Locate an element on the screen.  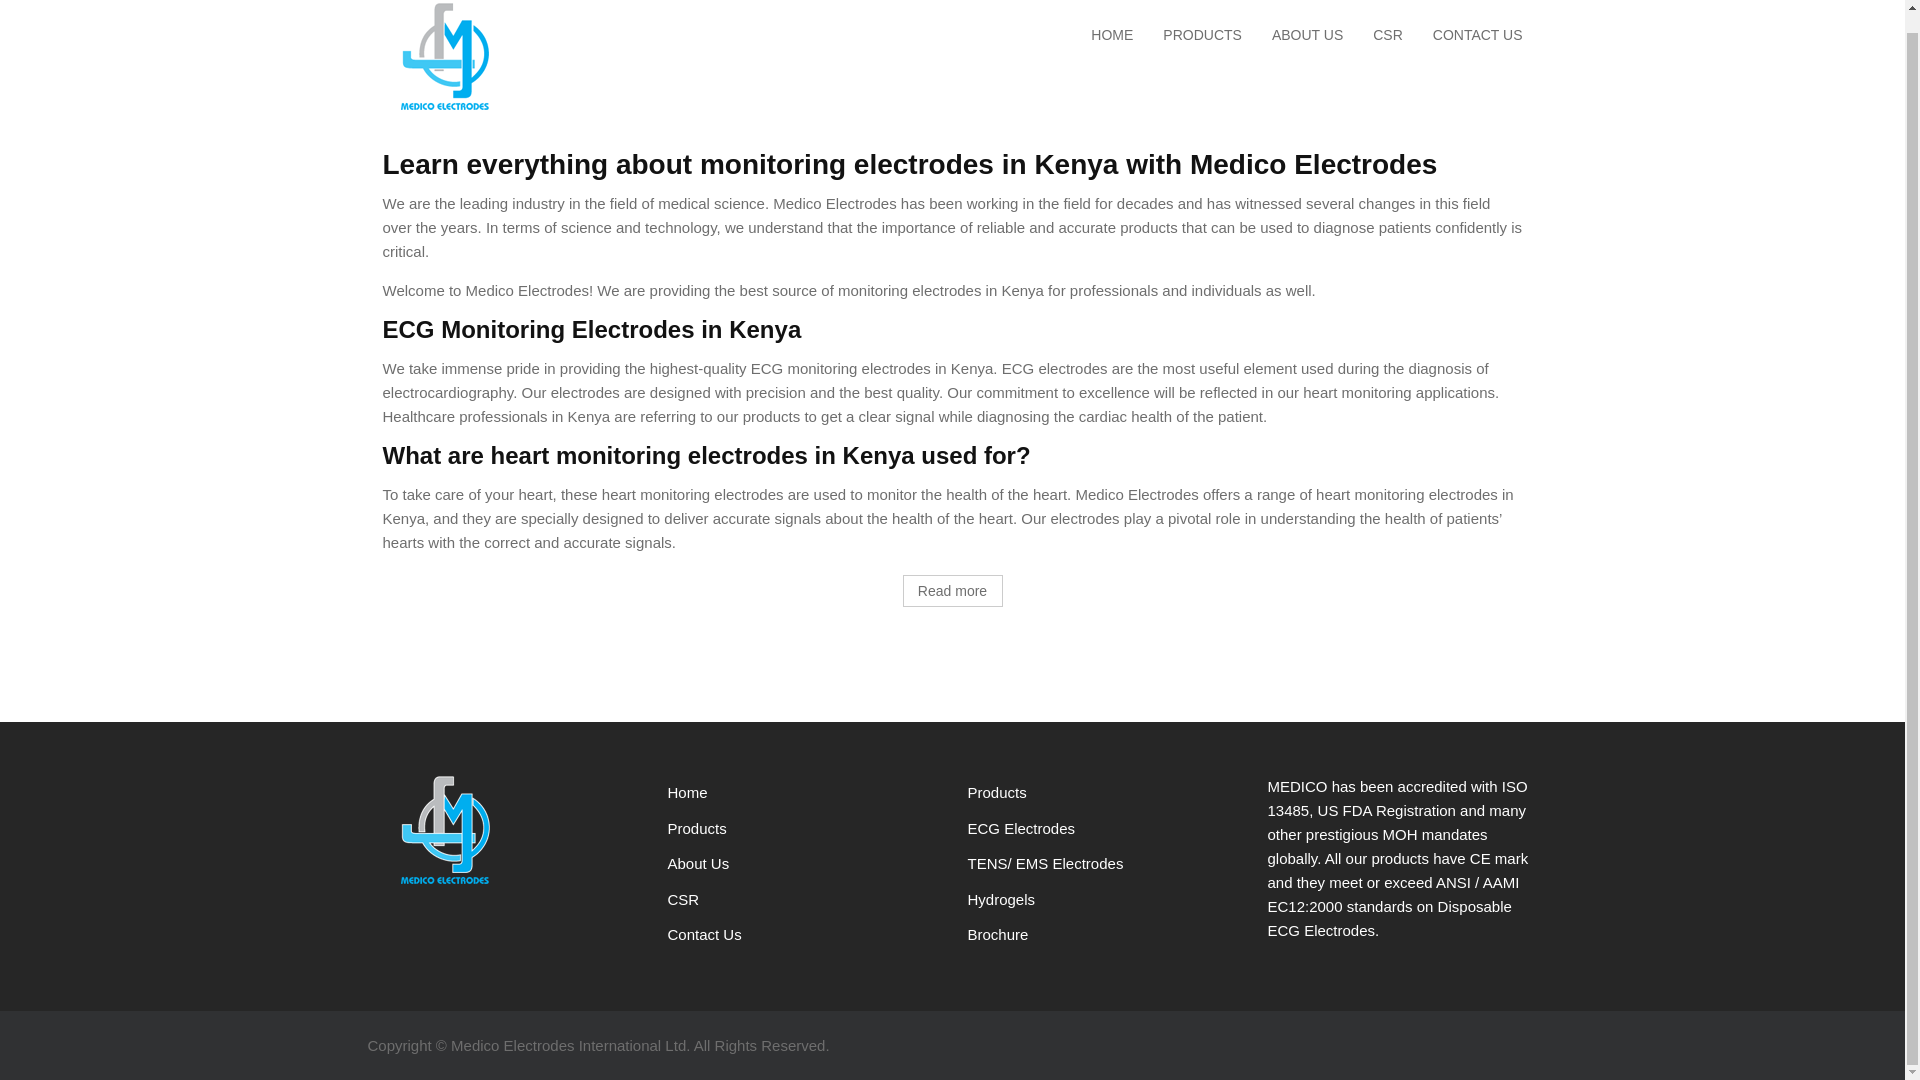
Hydrogels is located at coordinates (1002, 900).